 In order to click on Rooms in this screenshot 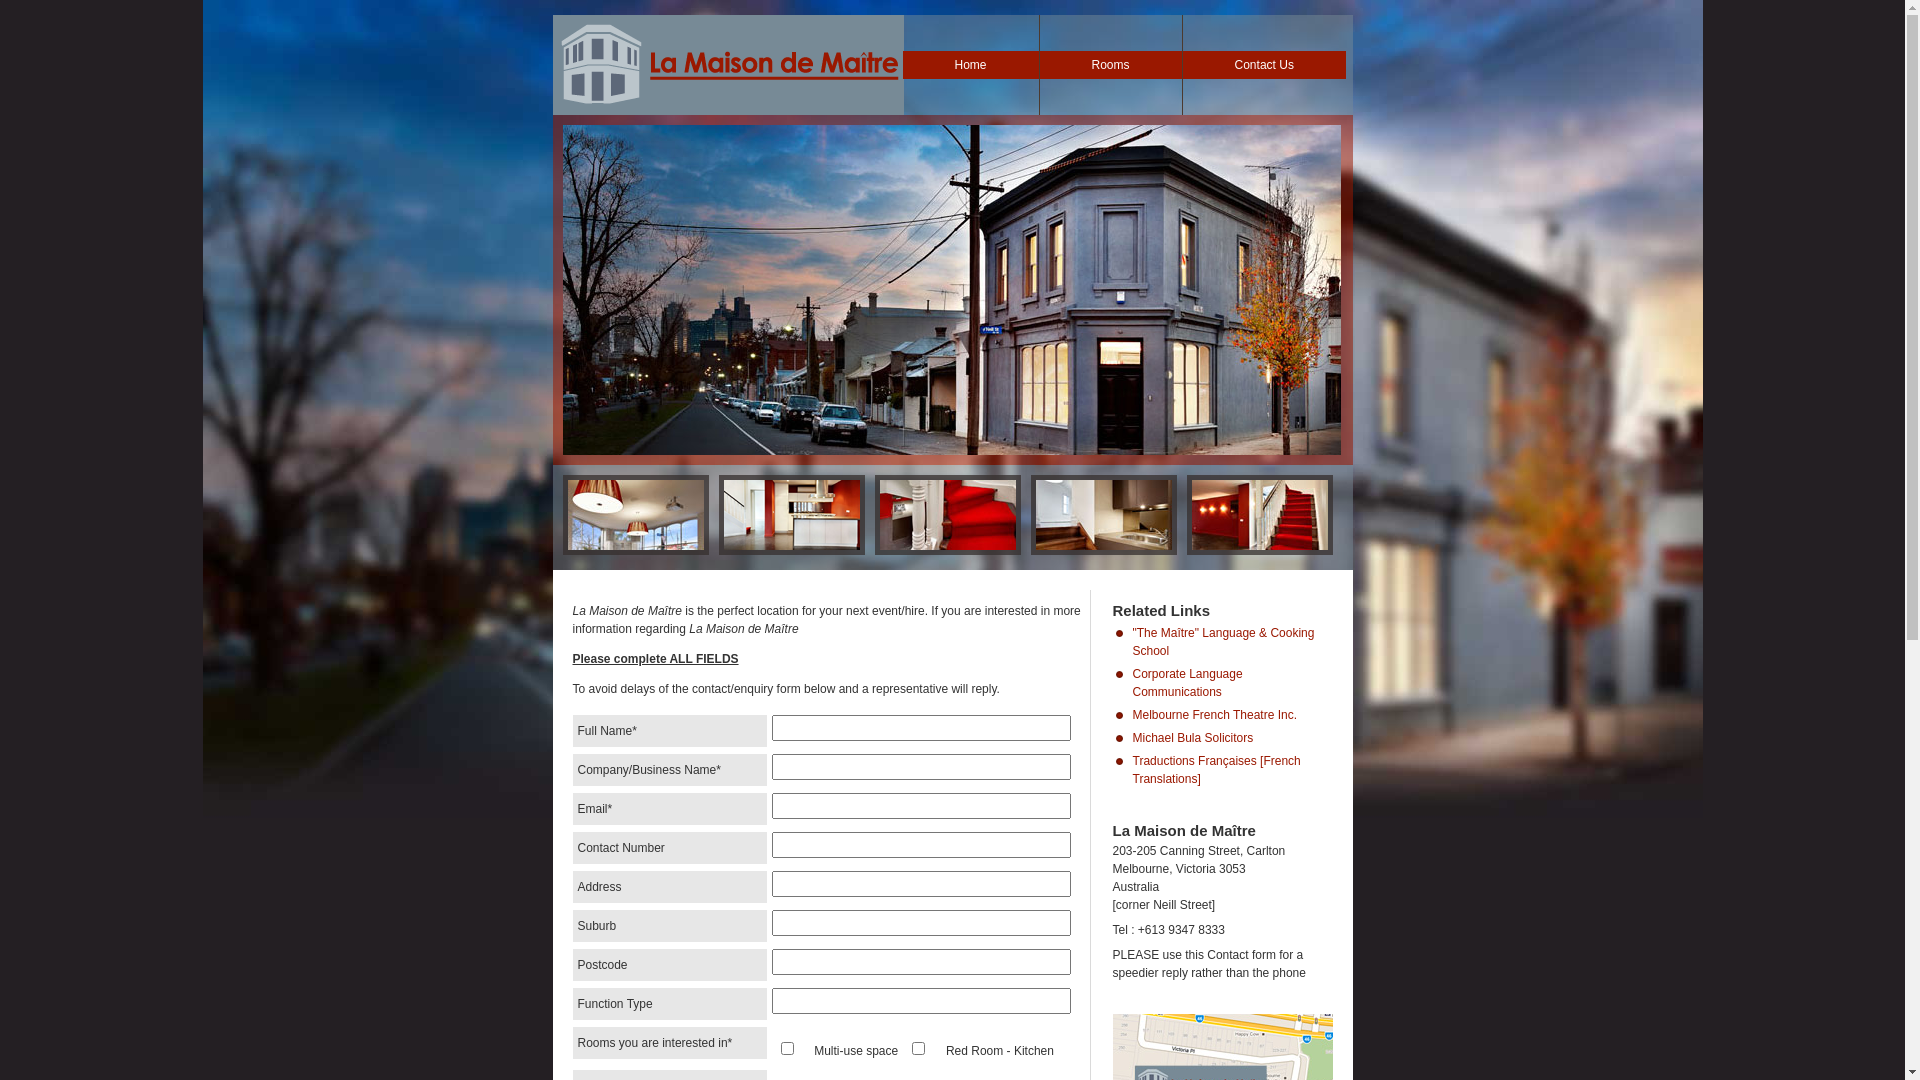, I will do `click(1111, 65)`.